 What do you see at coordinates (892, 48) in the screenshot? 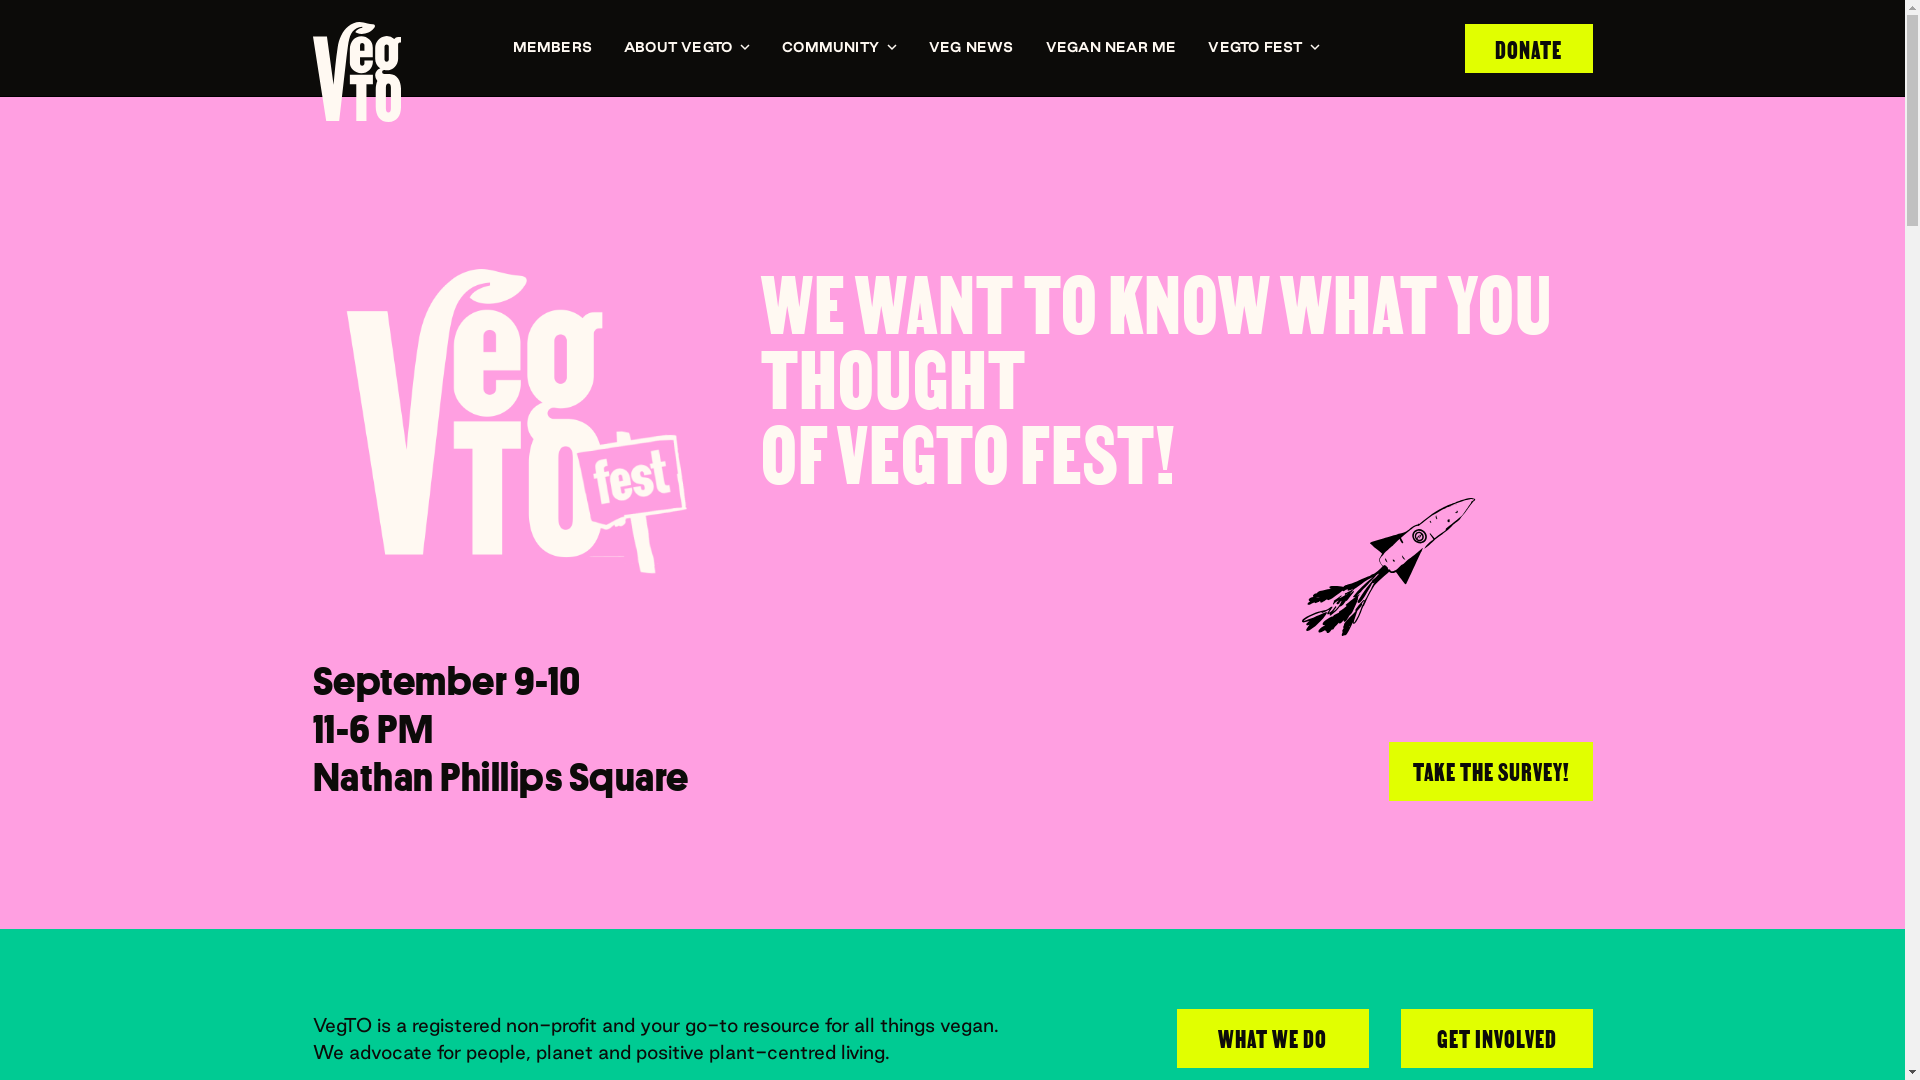
I see `dropdown arrow icon` at bounding box center [892, 48].